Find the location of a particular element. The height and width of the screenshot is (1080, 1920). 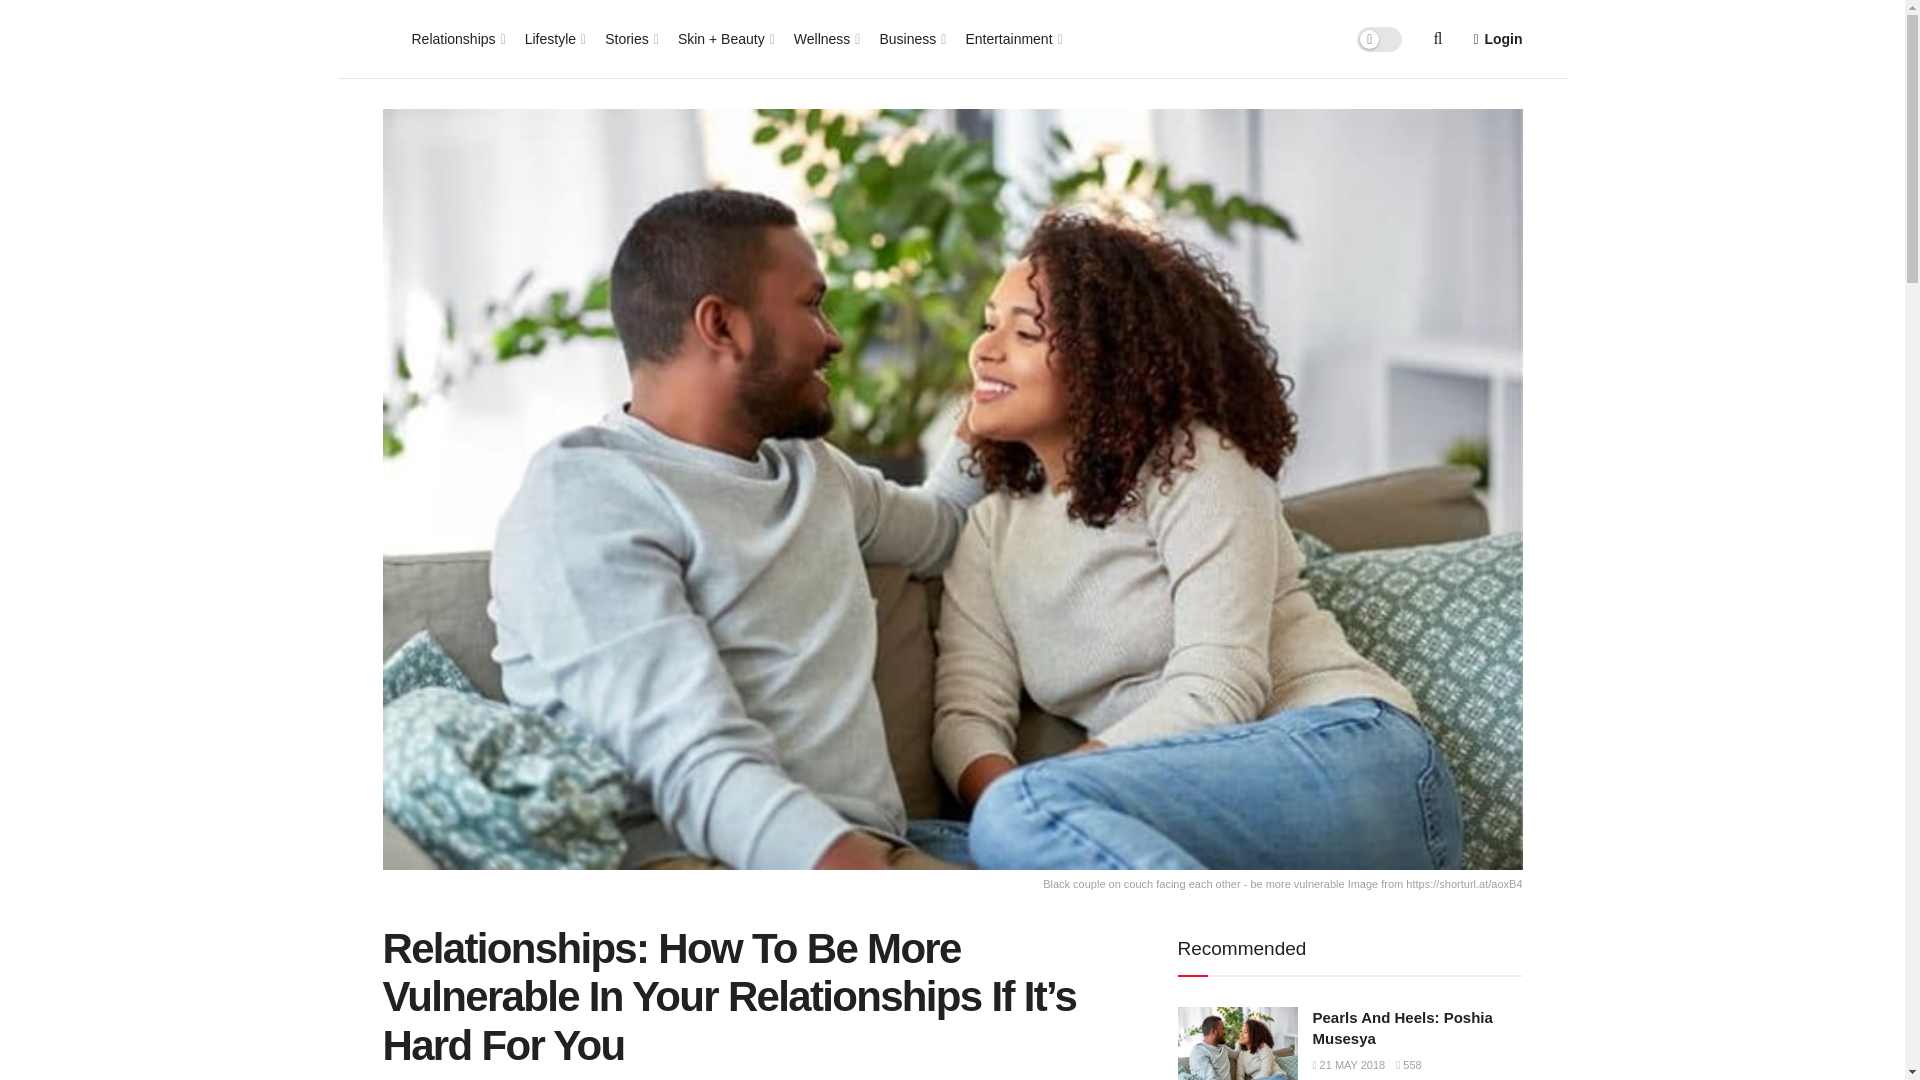

Entertainment is located at coordinates (1012, 38).